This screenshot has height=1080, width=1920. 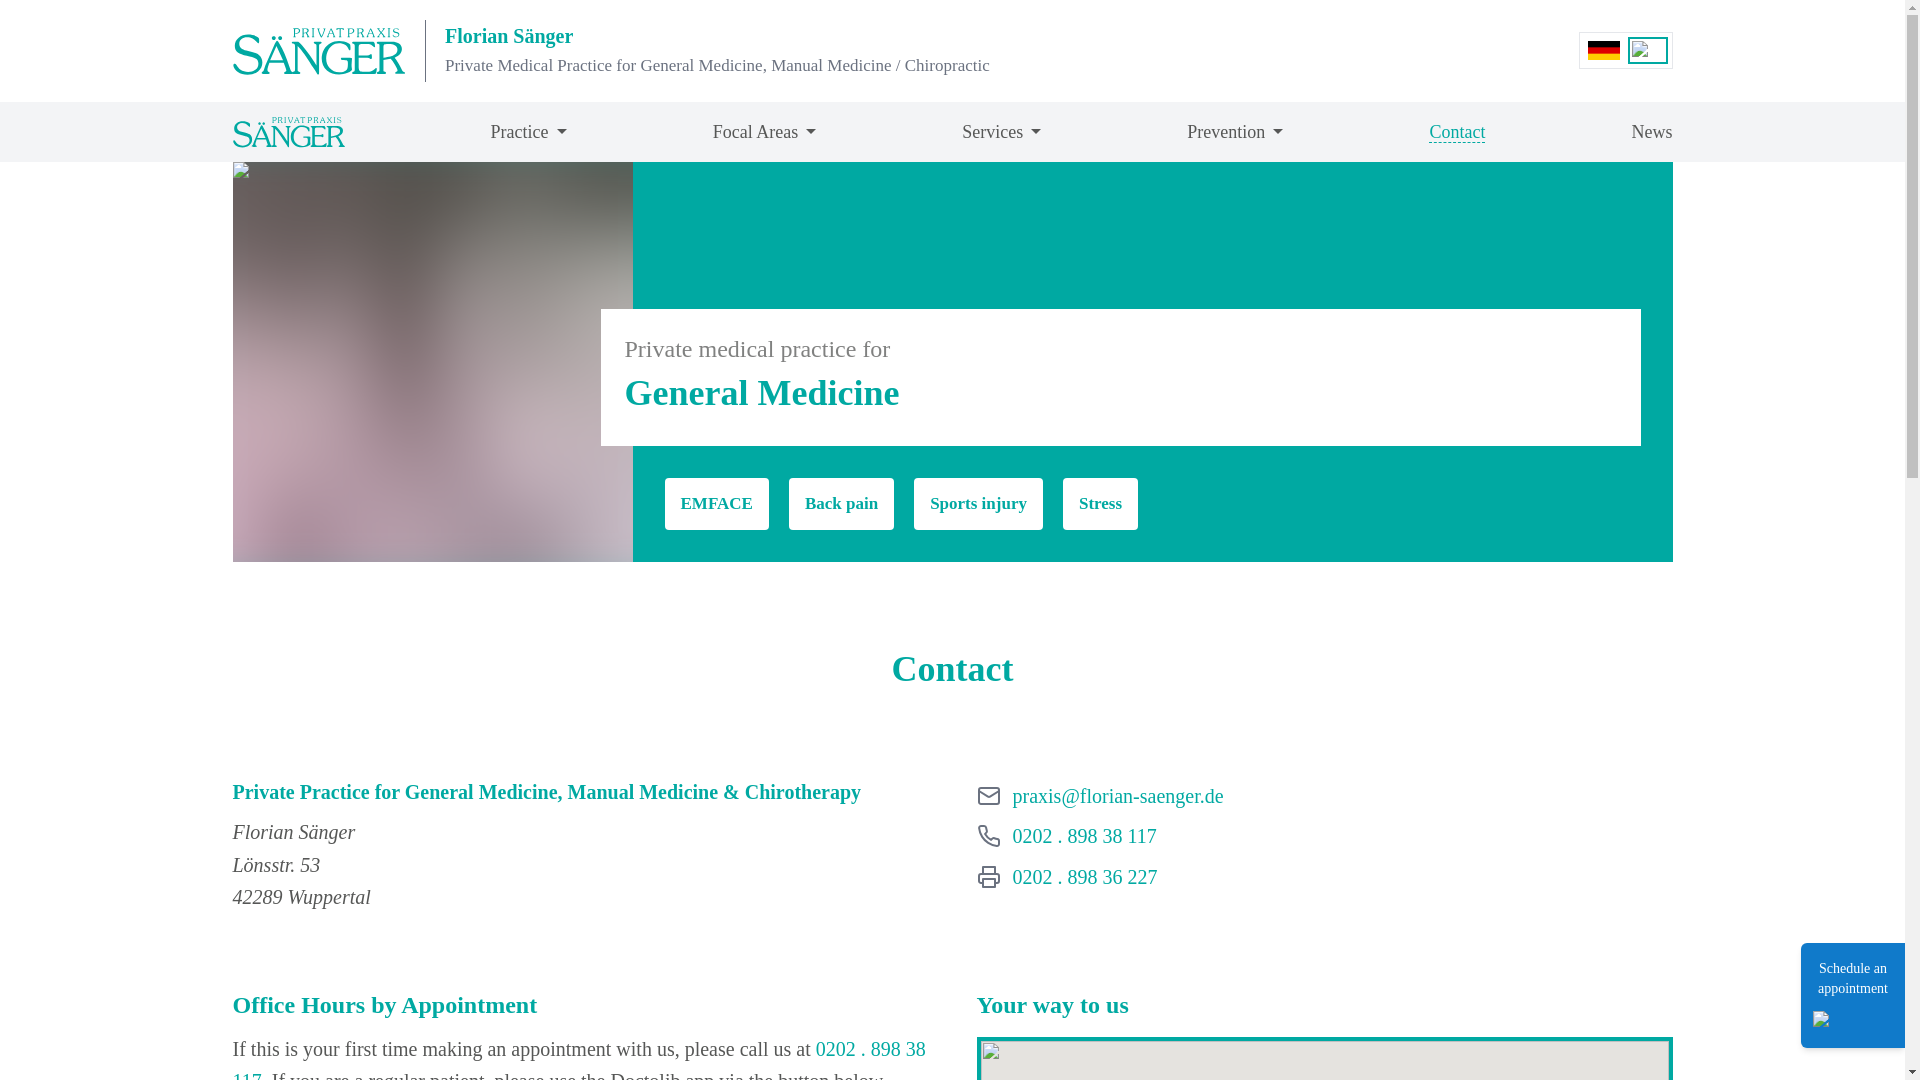 What do you see at coordinates (1652, 132) in the screenshot?
I see `News` at bounding box center [1652, 132].